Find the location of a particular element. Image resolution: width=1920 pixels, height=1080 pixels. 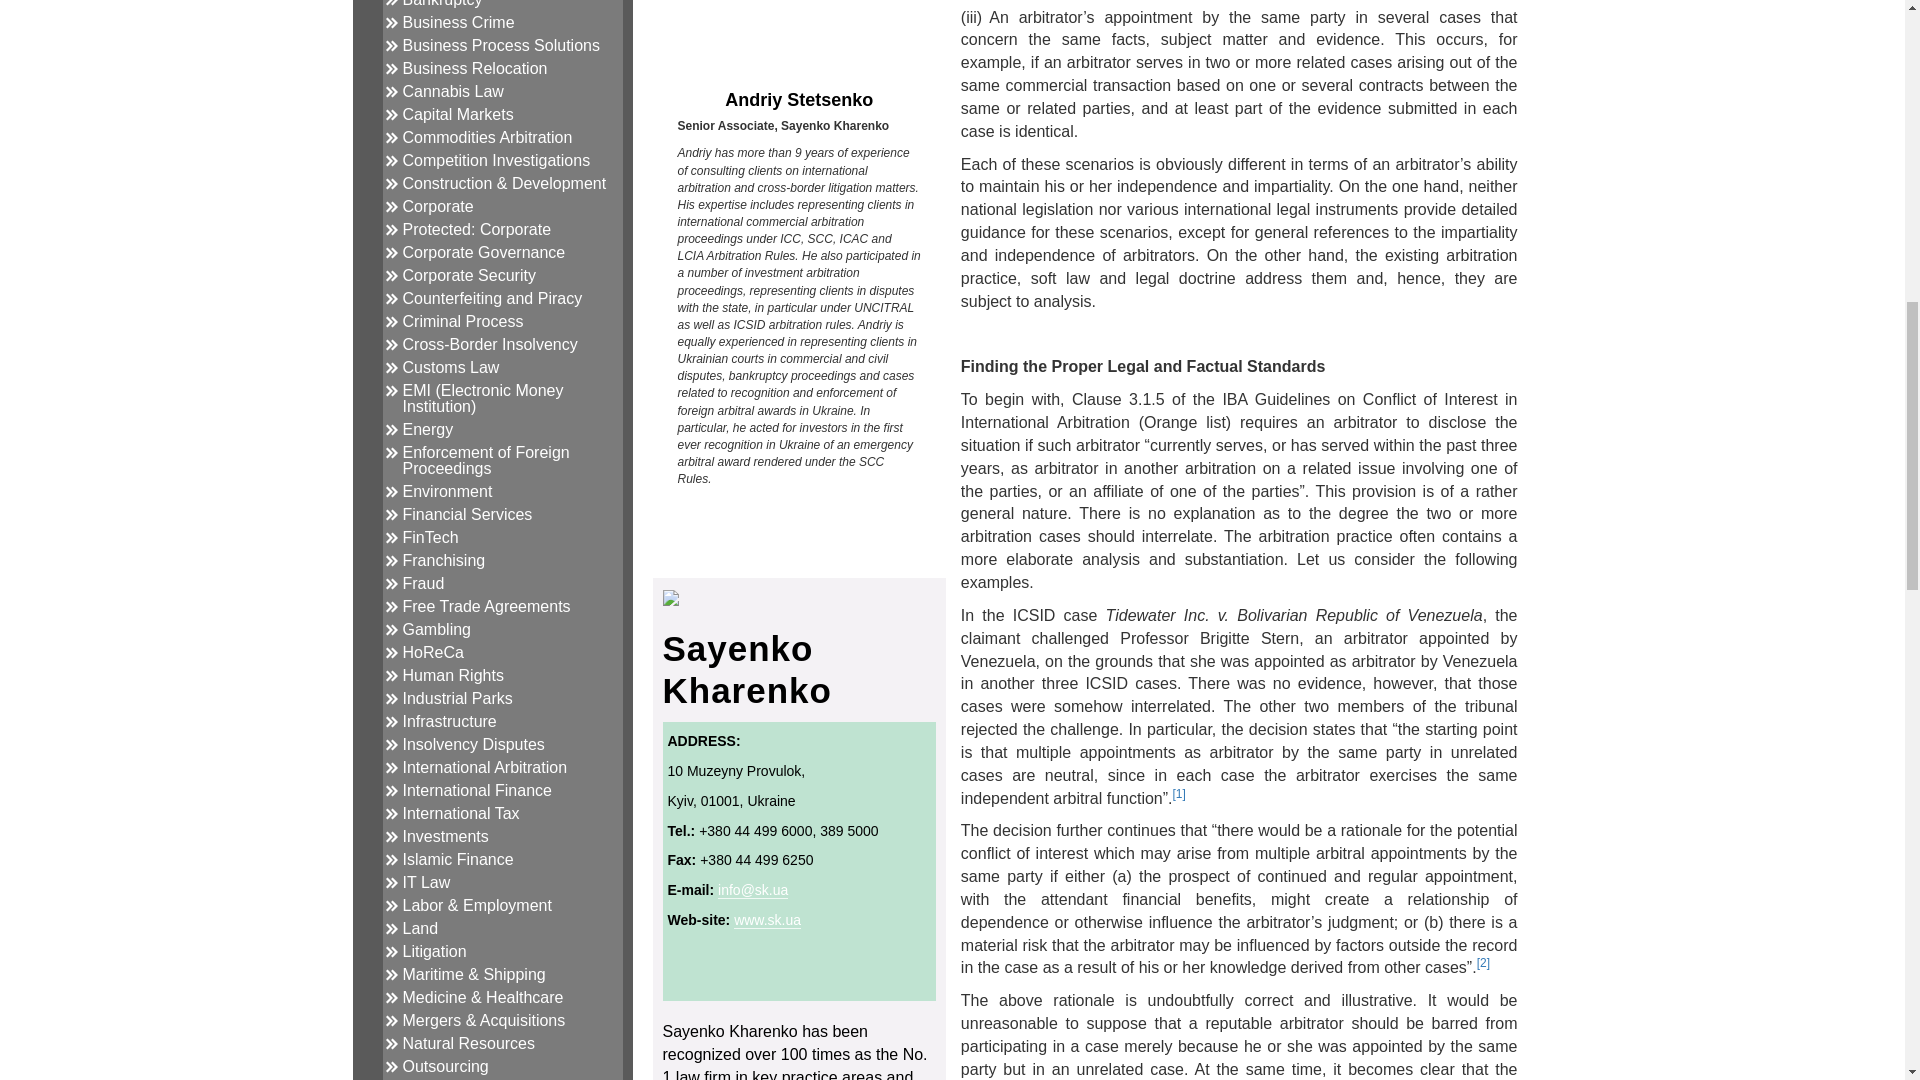

Business Relocation is located at coordinates (474, 68).